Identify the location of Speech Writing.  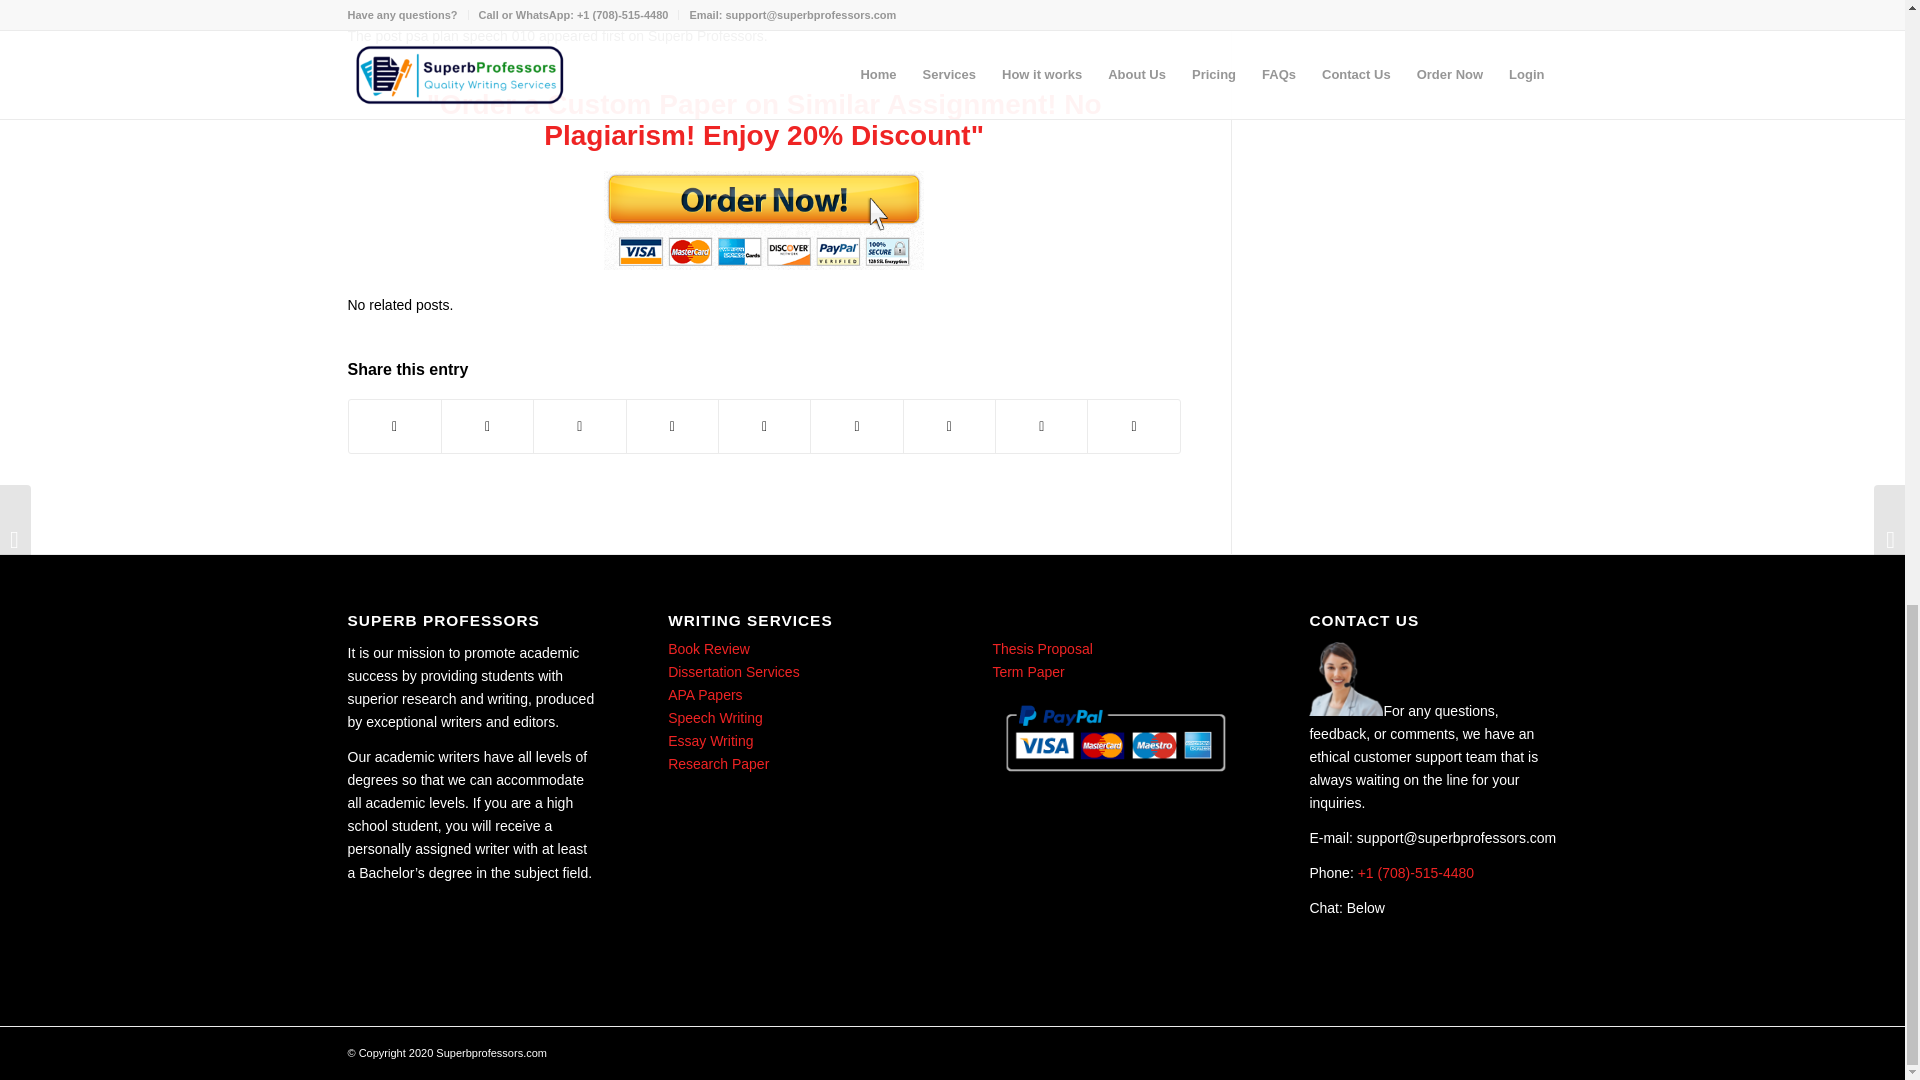
(715, 717).